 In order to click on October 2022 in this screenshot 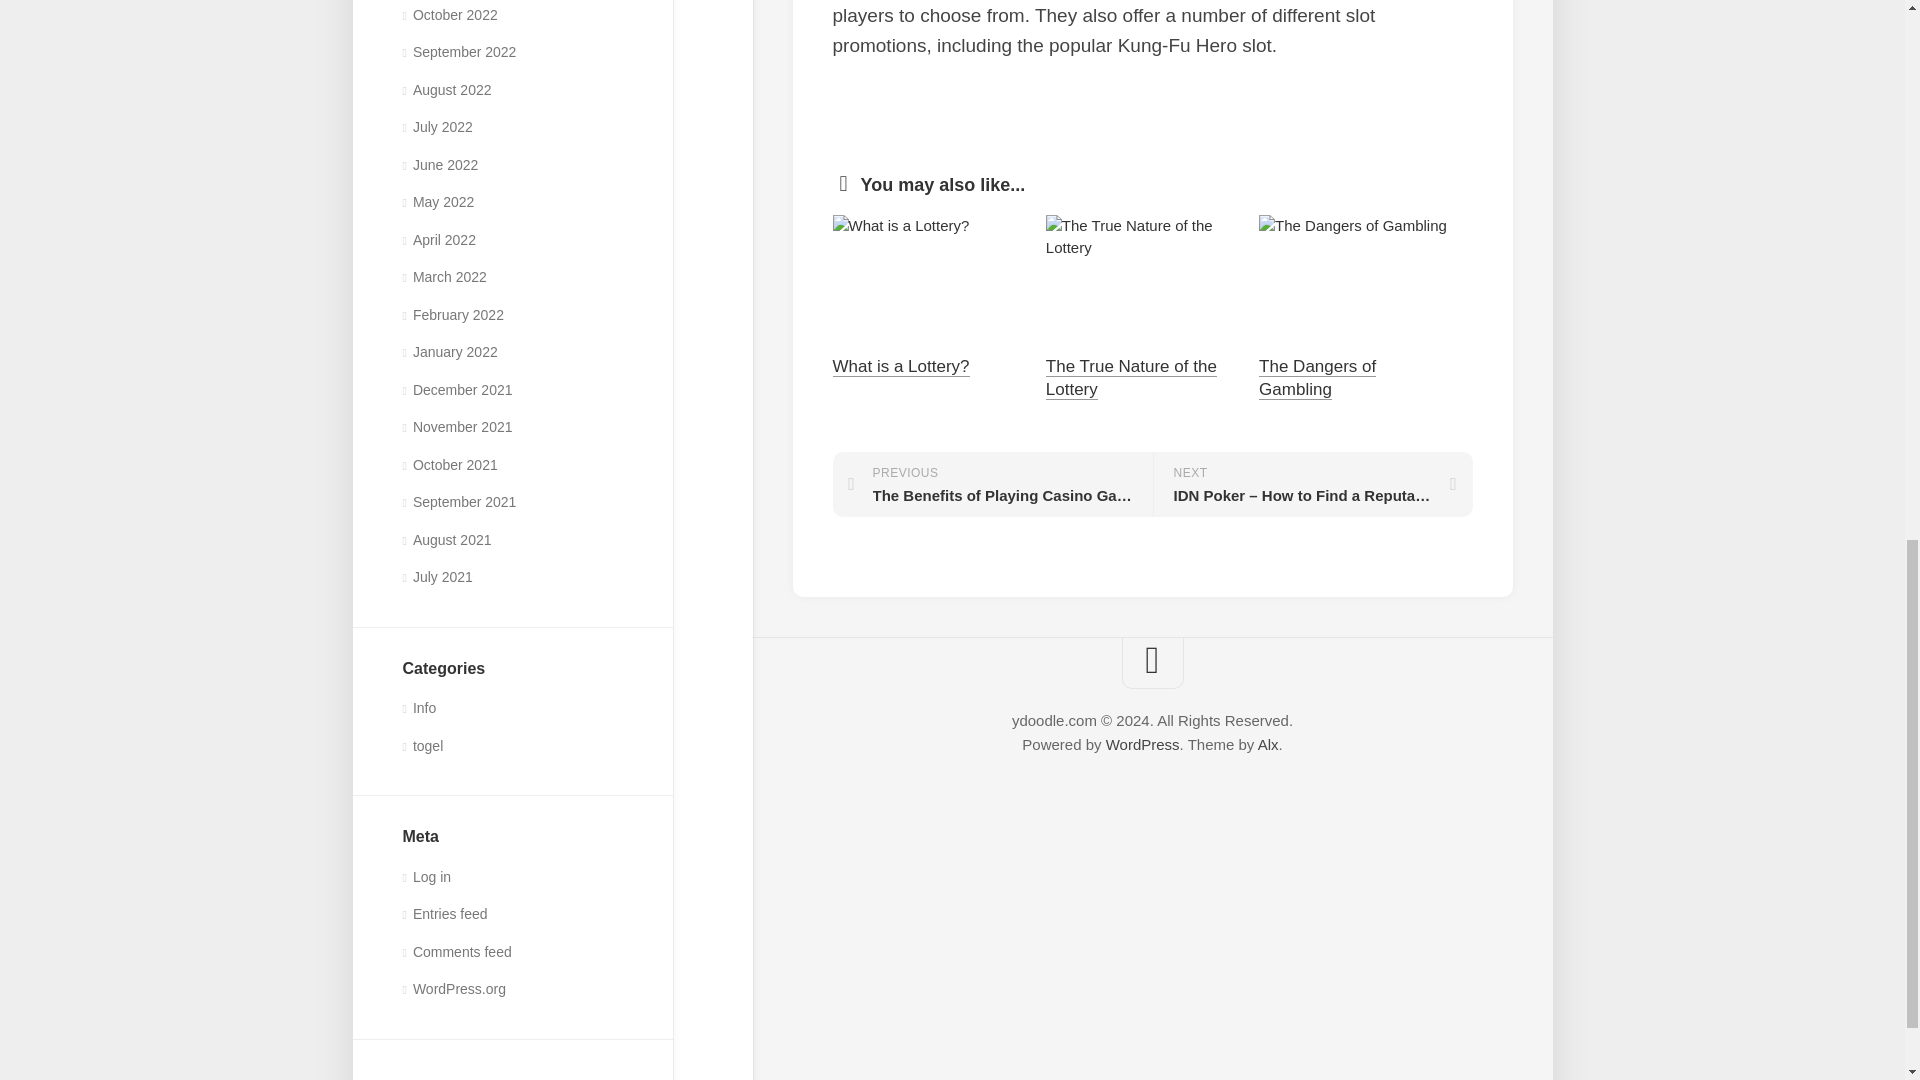, I will do `click(449, 14)`.